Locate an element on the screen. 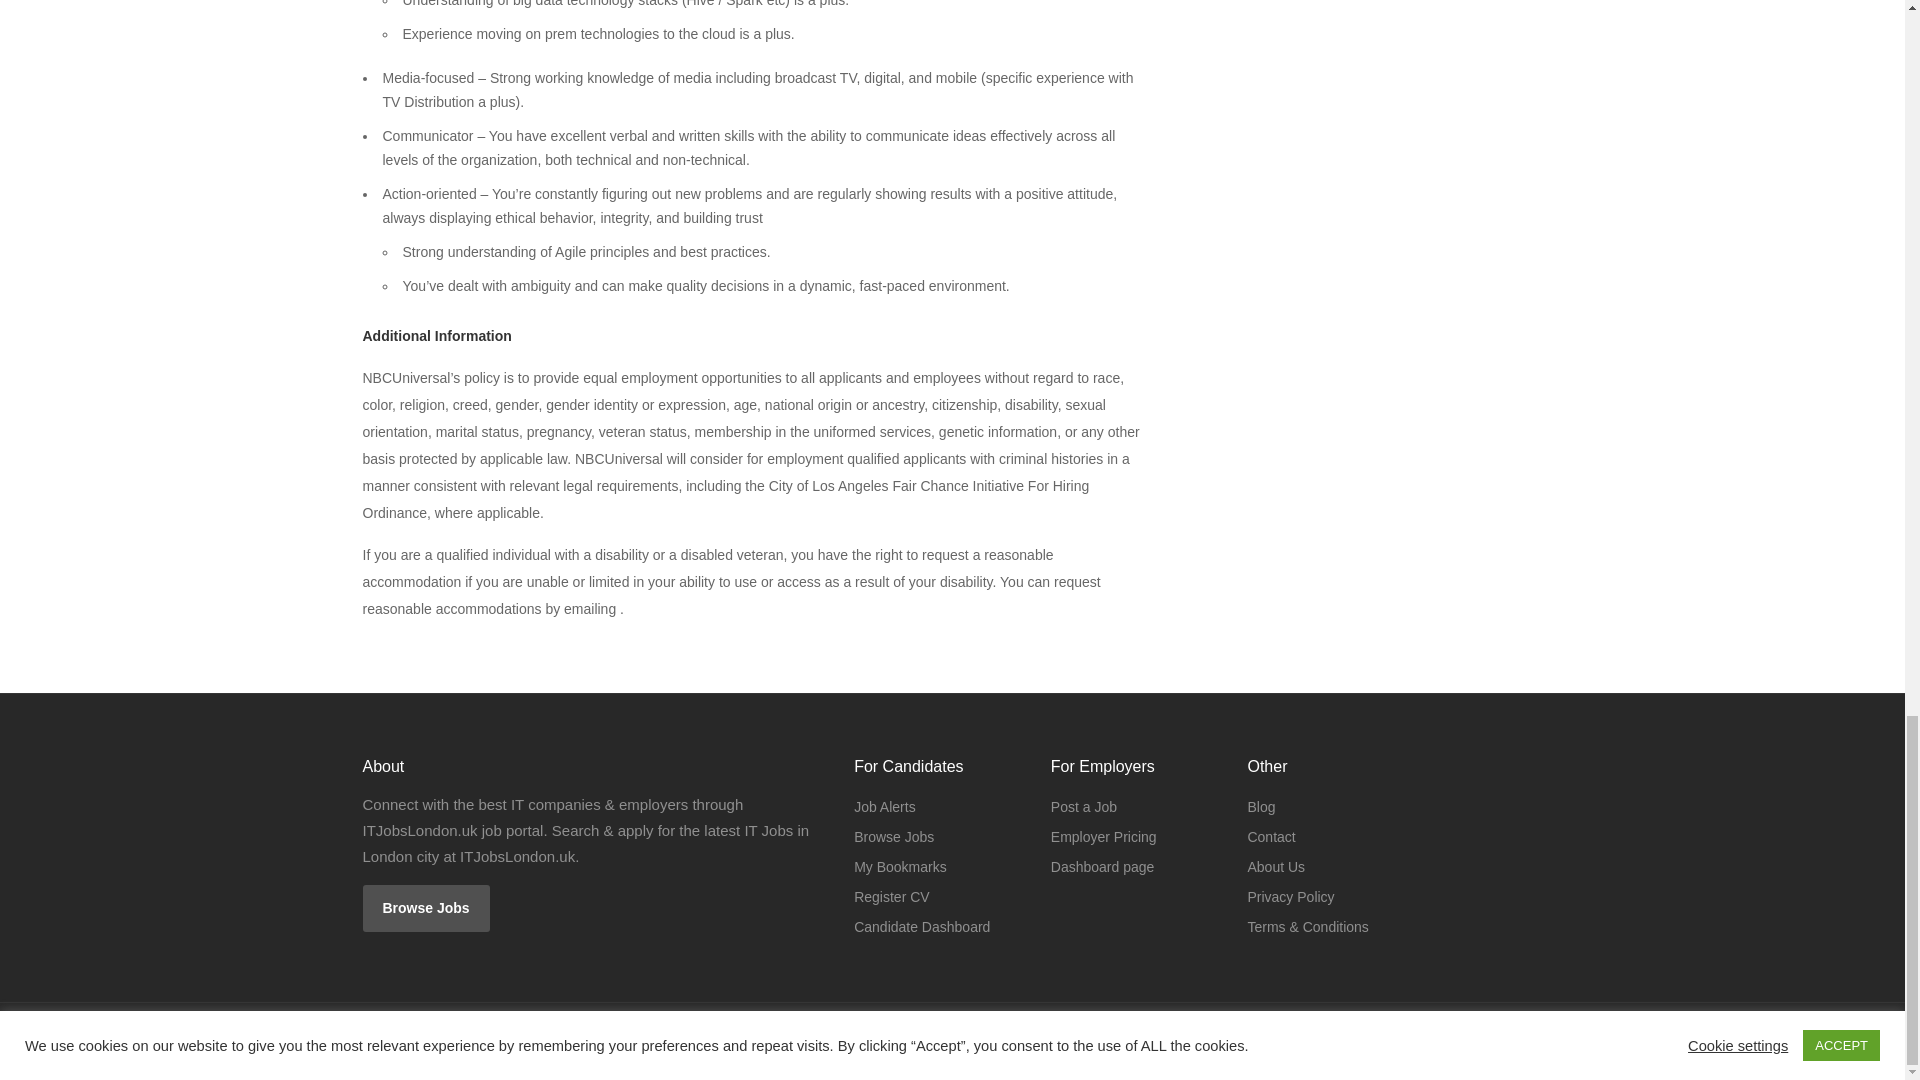 This screenshot has width=1920, height=1080. Dashboard page is located at coordinates (1102, 867).